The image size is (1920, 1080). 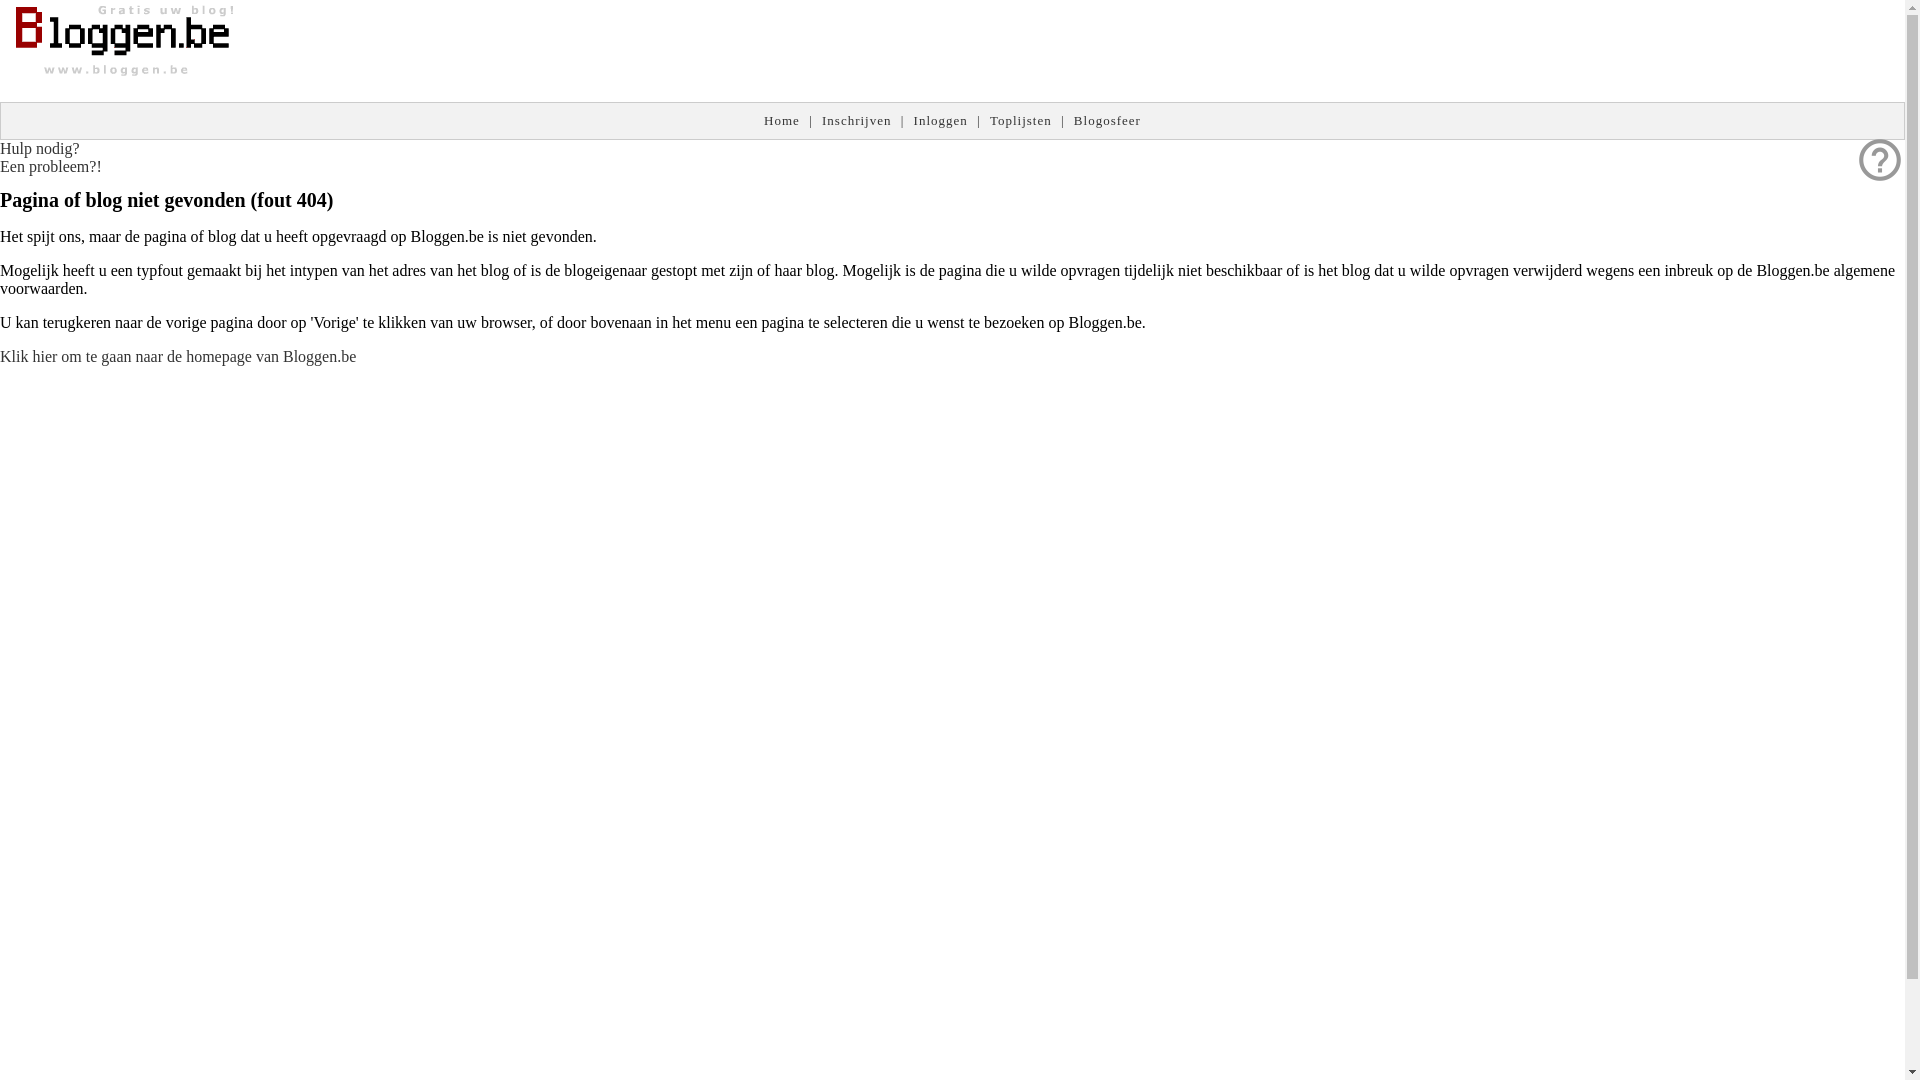 I want to click on Klik hier om te gaan naar de homepage van Bloggen.be, so click(x=178, y=356).